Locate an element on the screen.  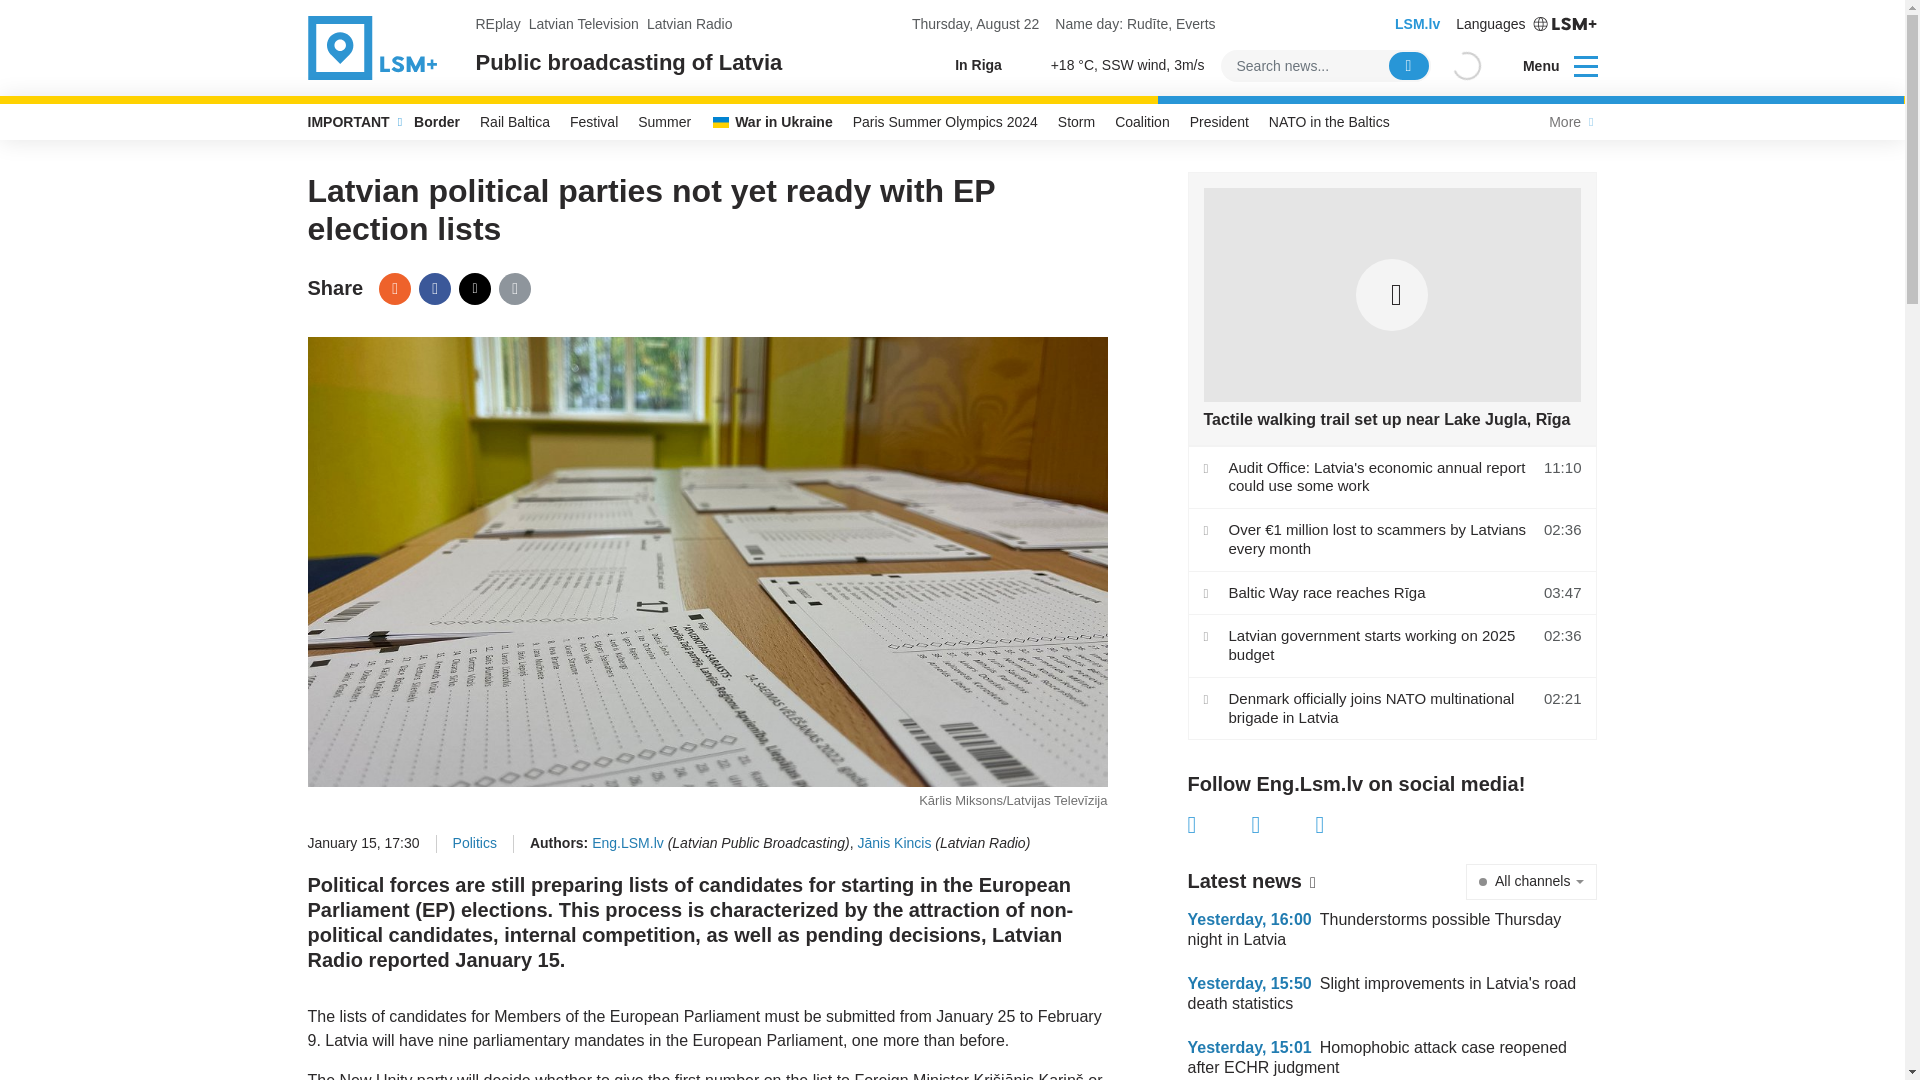
X is located at coordinates (1283, 825).